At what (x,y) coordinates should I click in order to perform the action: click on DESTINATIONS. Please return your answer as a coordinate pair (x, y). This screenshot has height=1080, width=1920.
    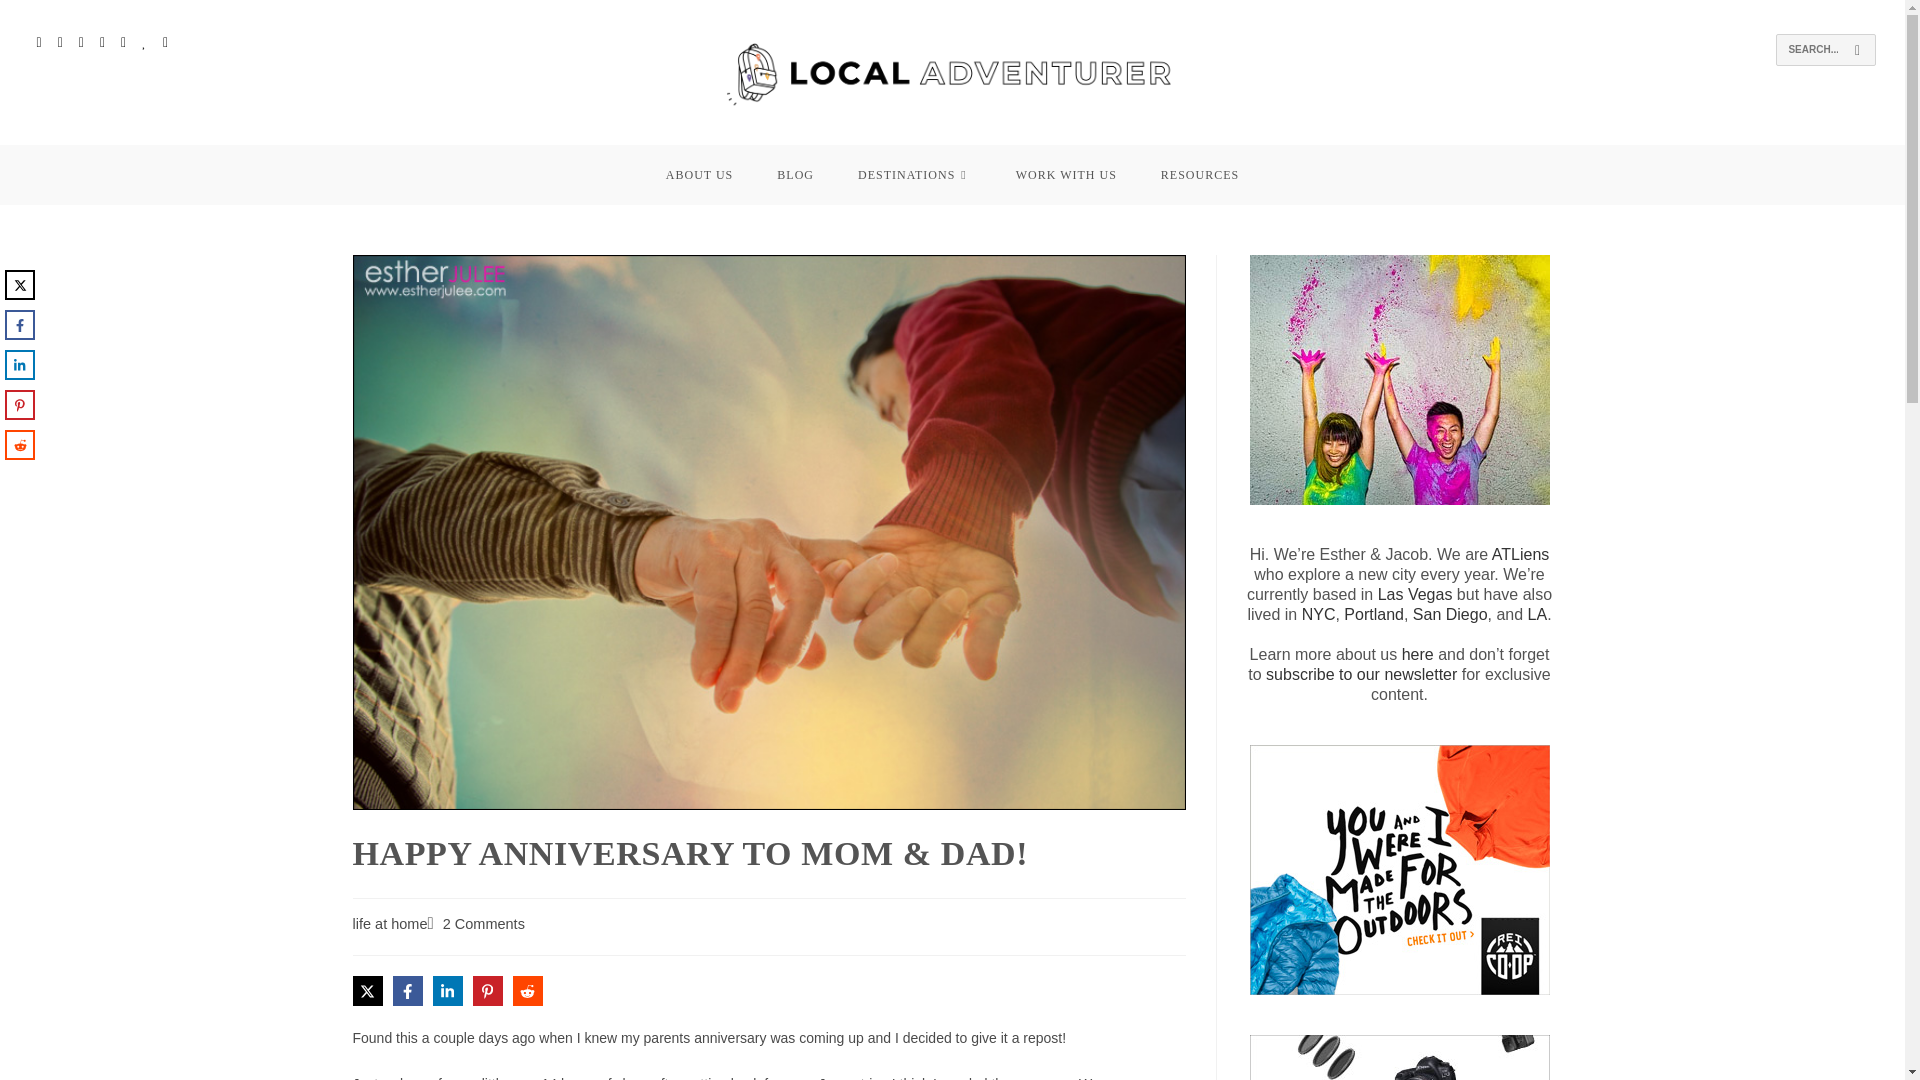
    Looking at the image, I should click on (914, 174).